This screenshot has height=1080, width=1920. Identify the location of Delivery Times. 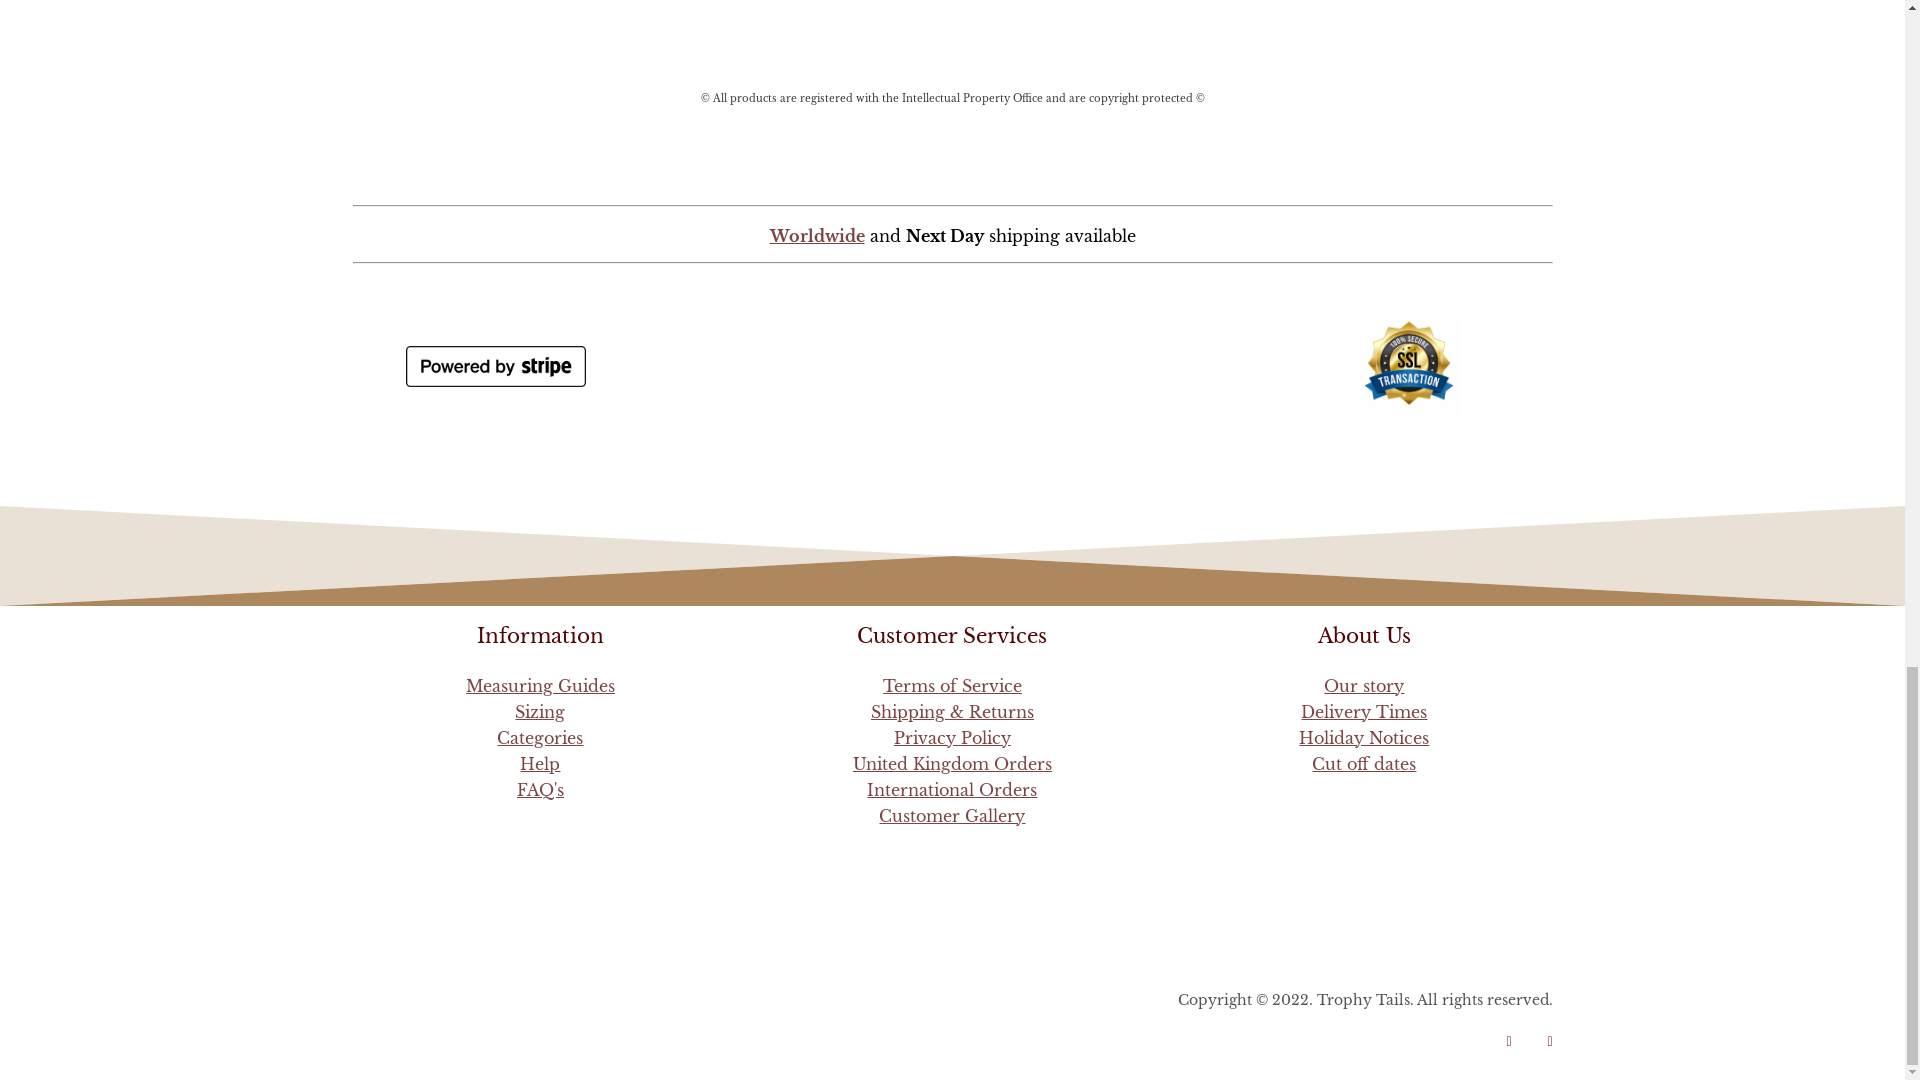
(1364, 712).